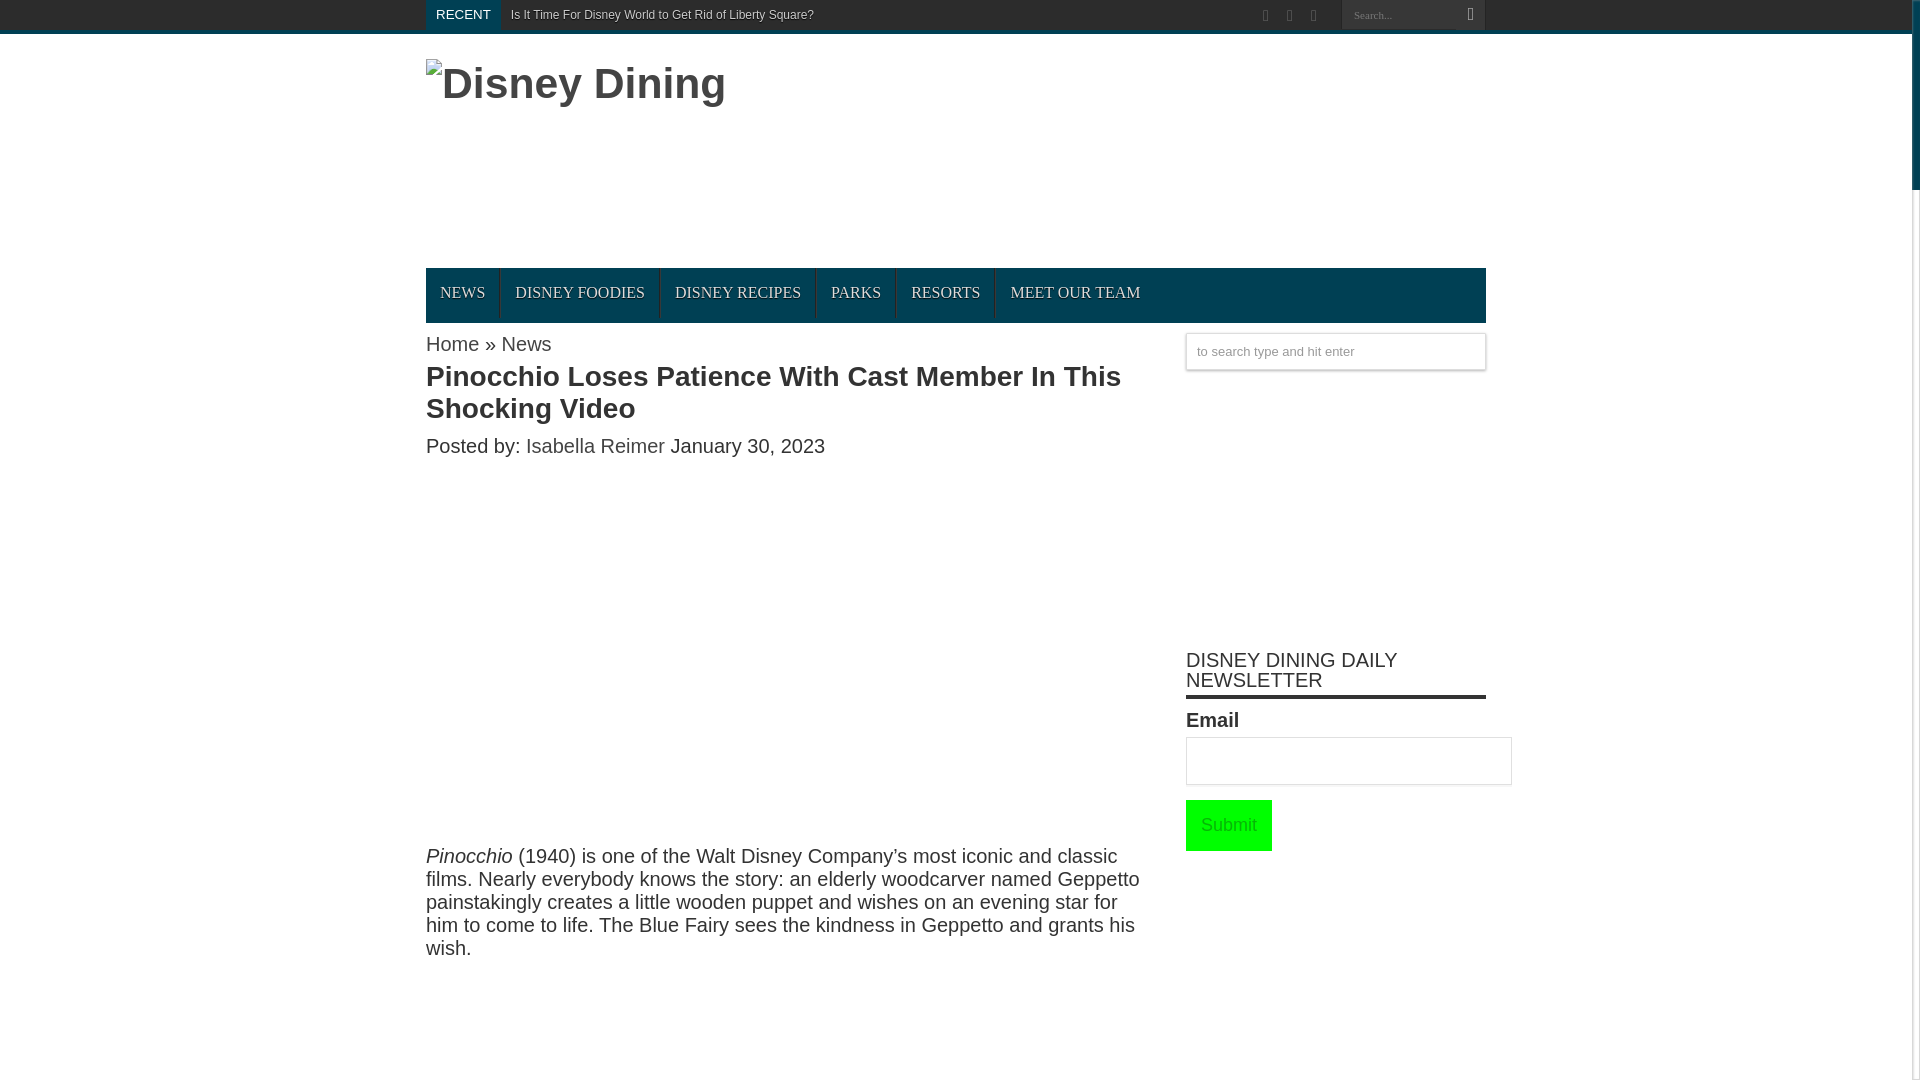 Image resolution: width=1920 pixels, height=1080 pixels. What do you see at coordinates (737, 292) in the screenshot?
I see `DISNEY RECIPES` at bounding box center [737, 292].